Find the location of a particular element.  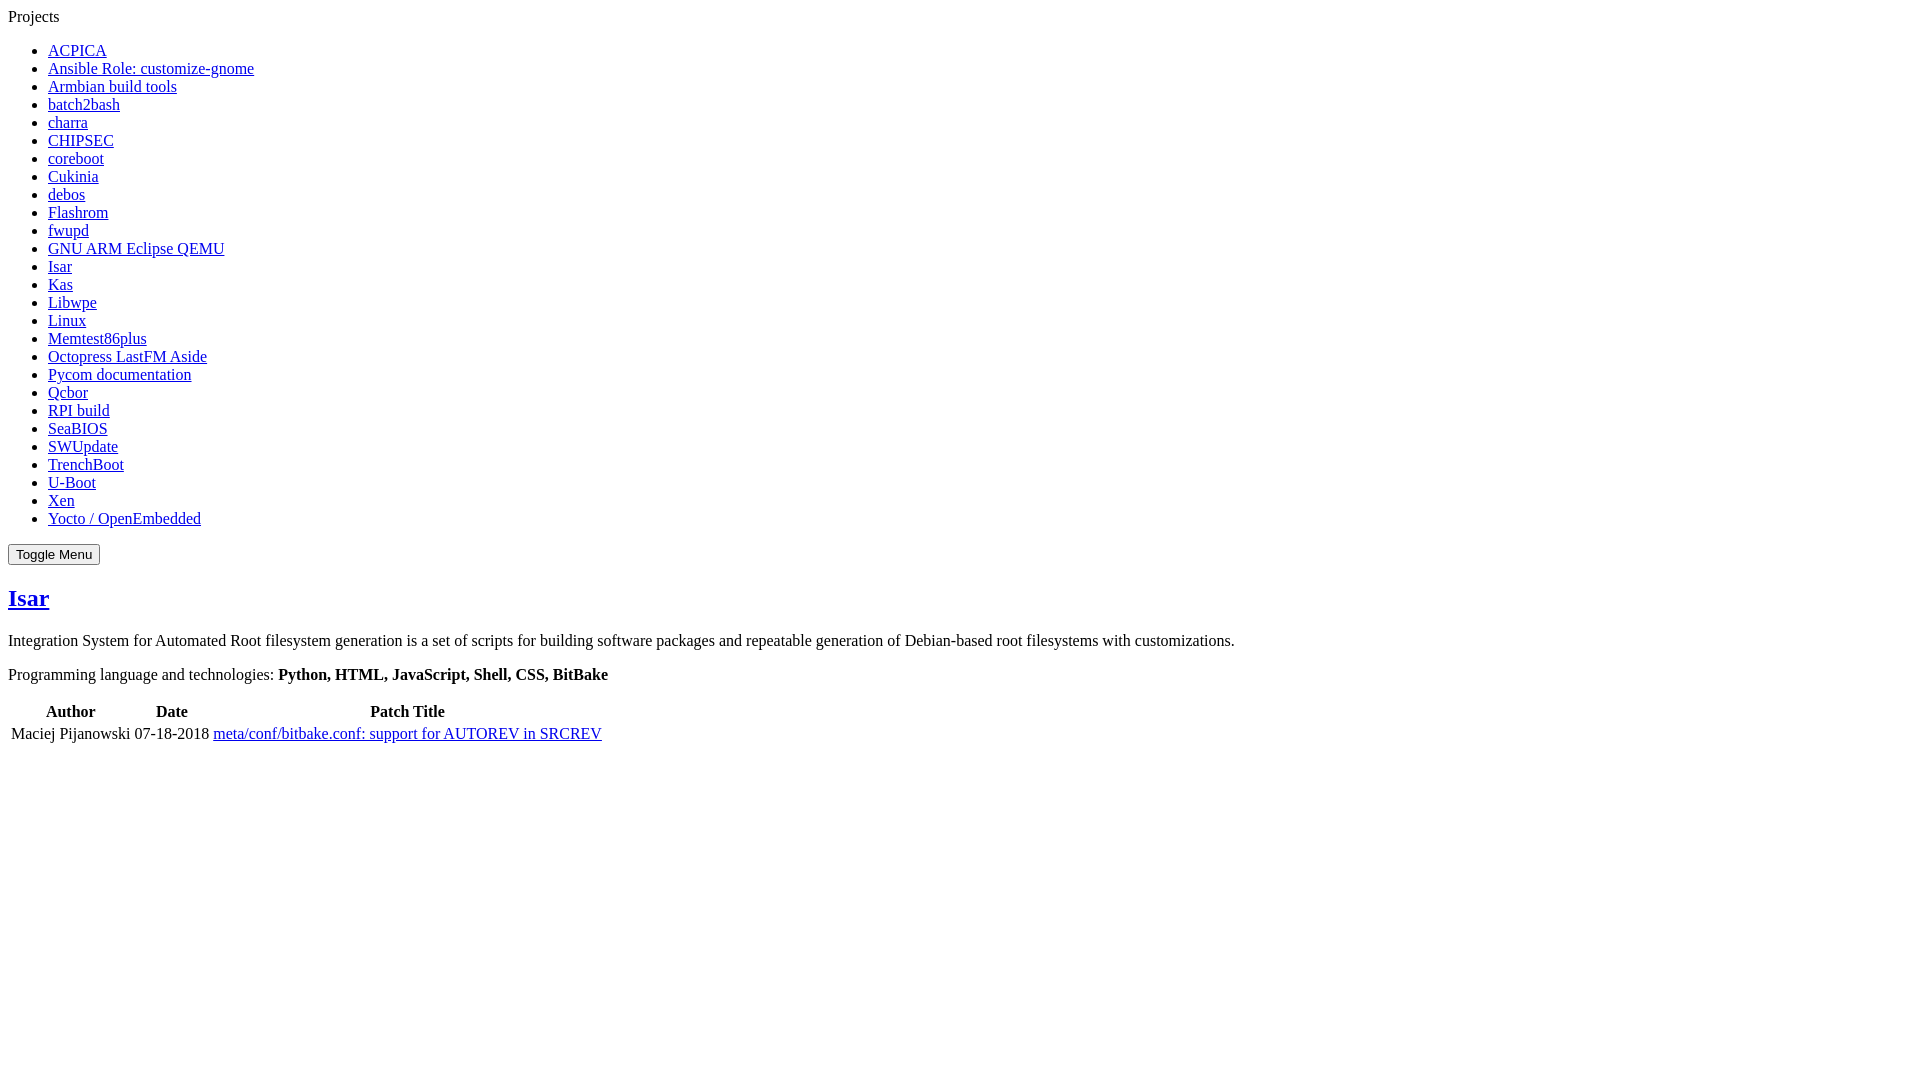

Xen is located at coordinates (62, 500).